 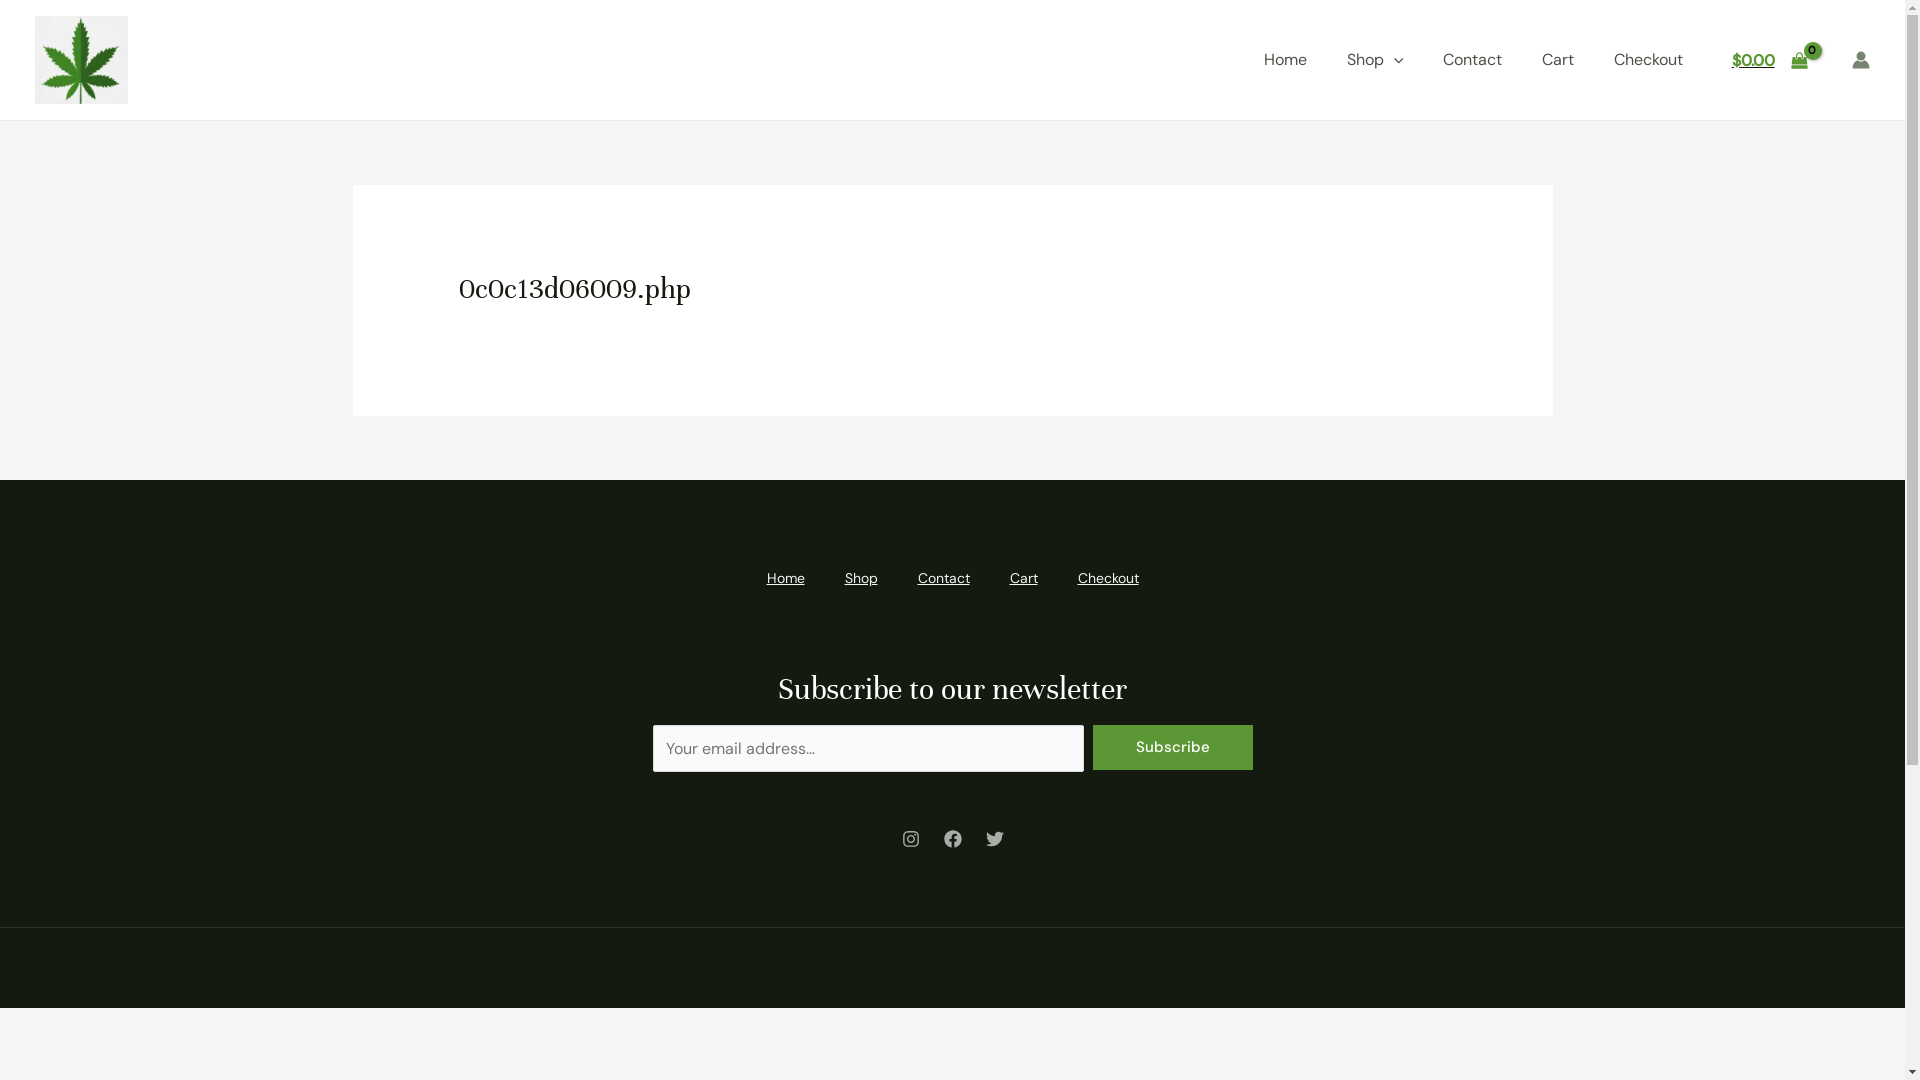 I want to click on Home, so click(x=785, y=578).